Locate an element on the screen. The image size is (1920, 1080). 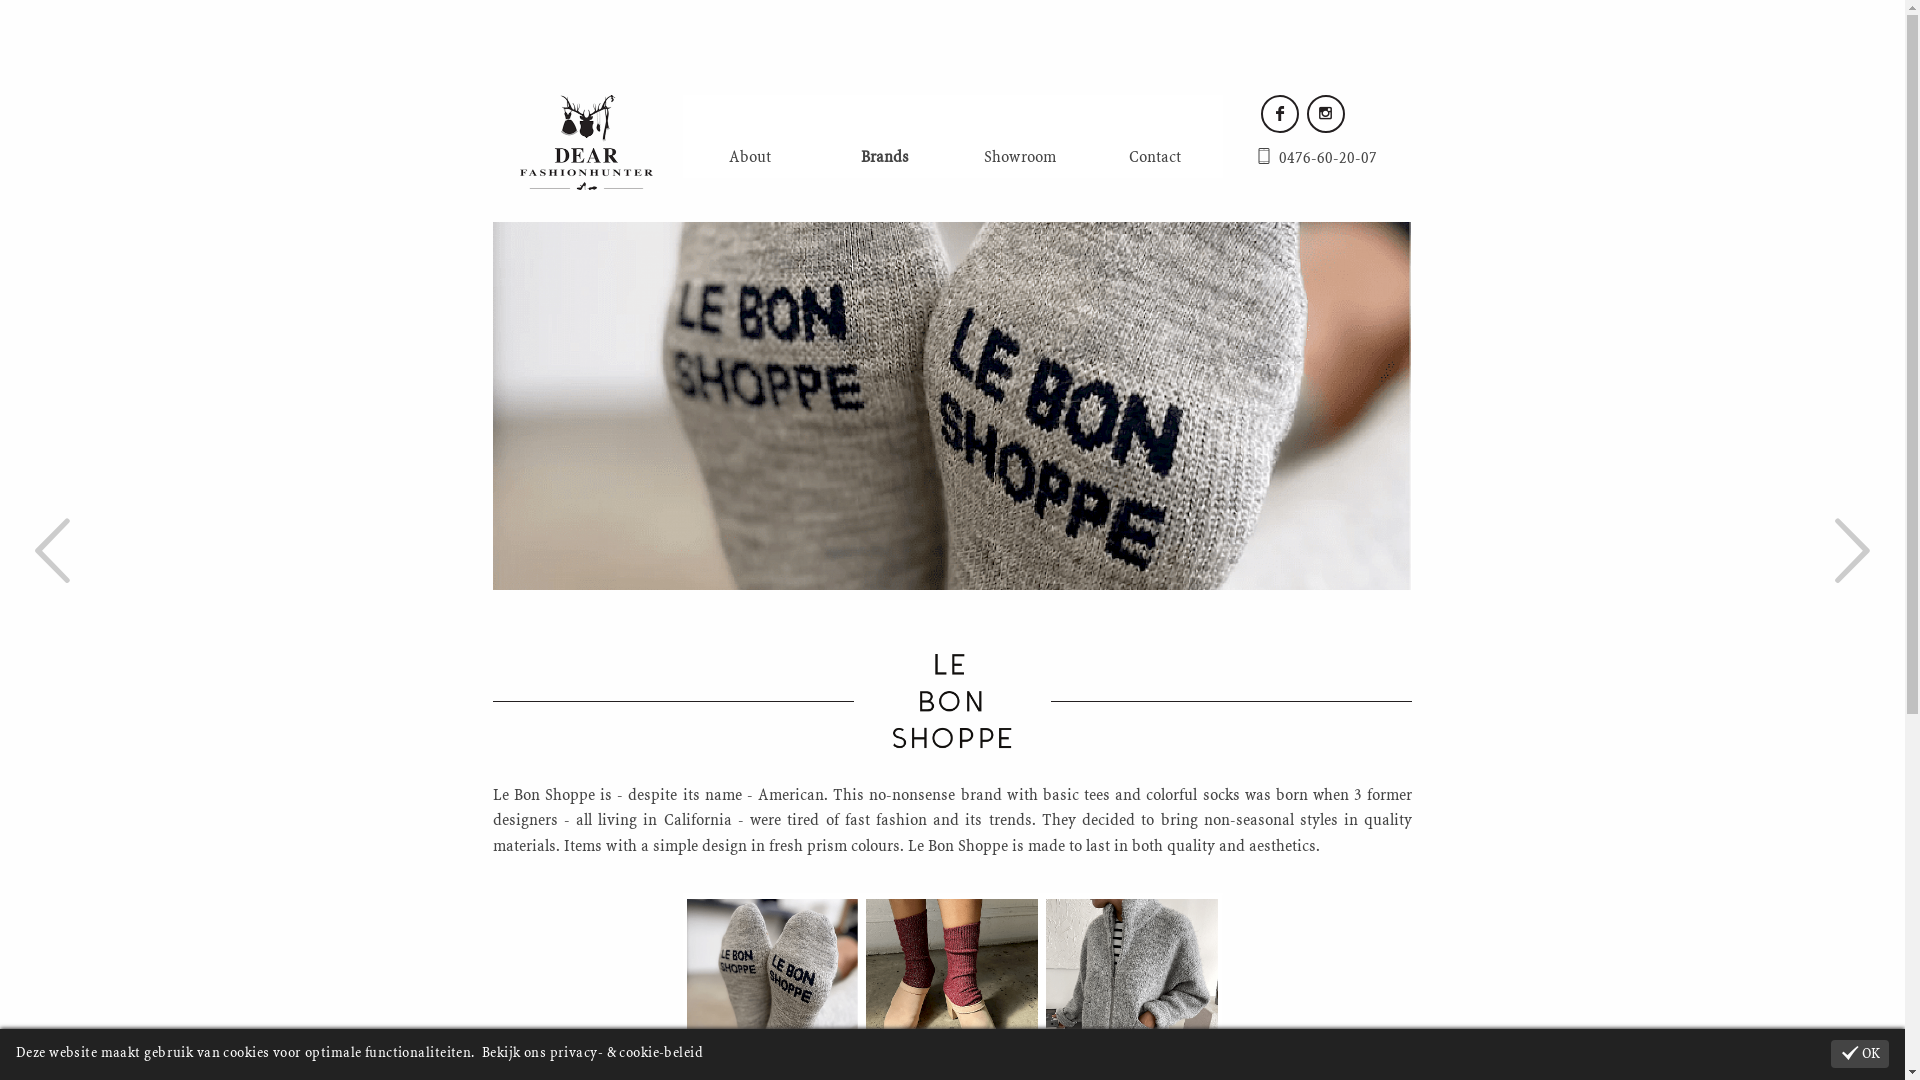
Bekijk ons privacy- & cookie-beleid is located at coordinates (592, 1054).